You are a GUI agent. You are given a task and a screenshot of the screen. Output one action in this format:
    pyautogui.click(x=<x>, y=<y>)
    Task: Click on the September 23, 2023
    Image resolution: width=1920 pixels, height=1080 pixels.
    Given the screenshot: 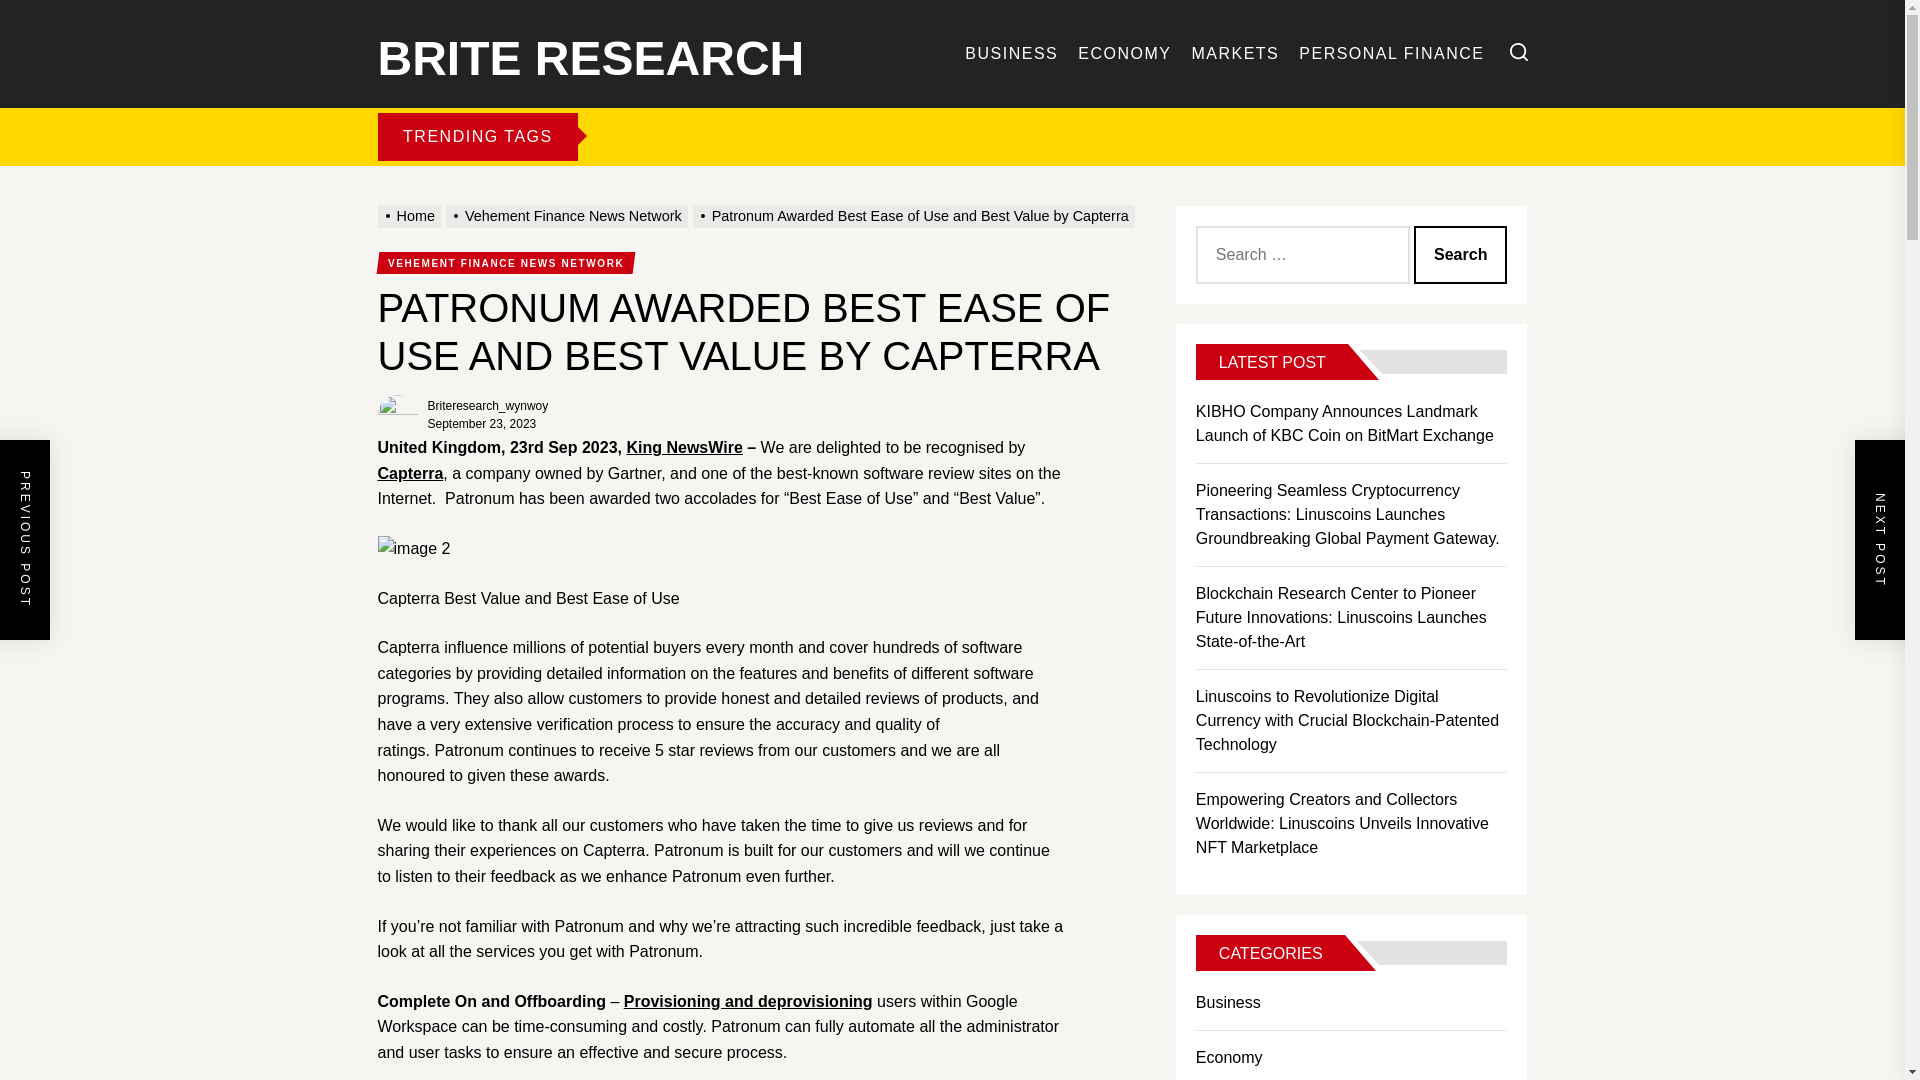 What is the action you would take?
    pyautogui.click(x=482, y=423)
    